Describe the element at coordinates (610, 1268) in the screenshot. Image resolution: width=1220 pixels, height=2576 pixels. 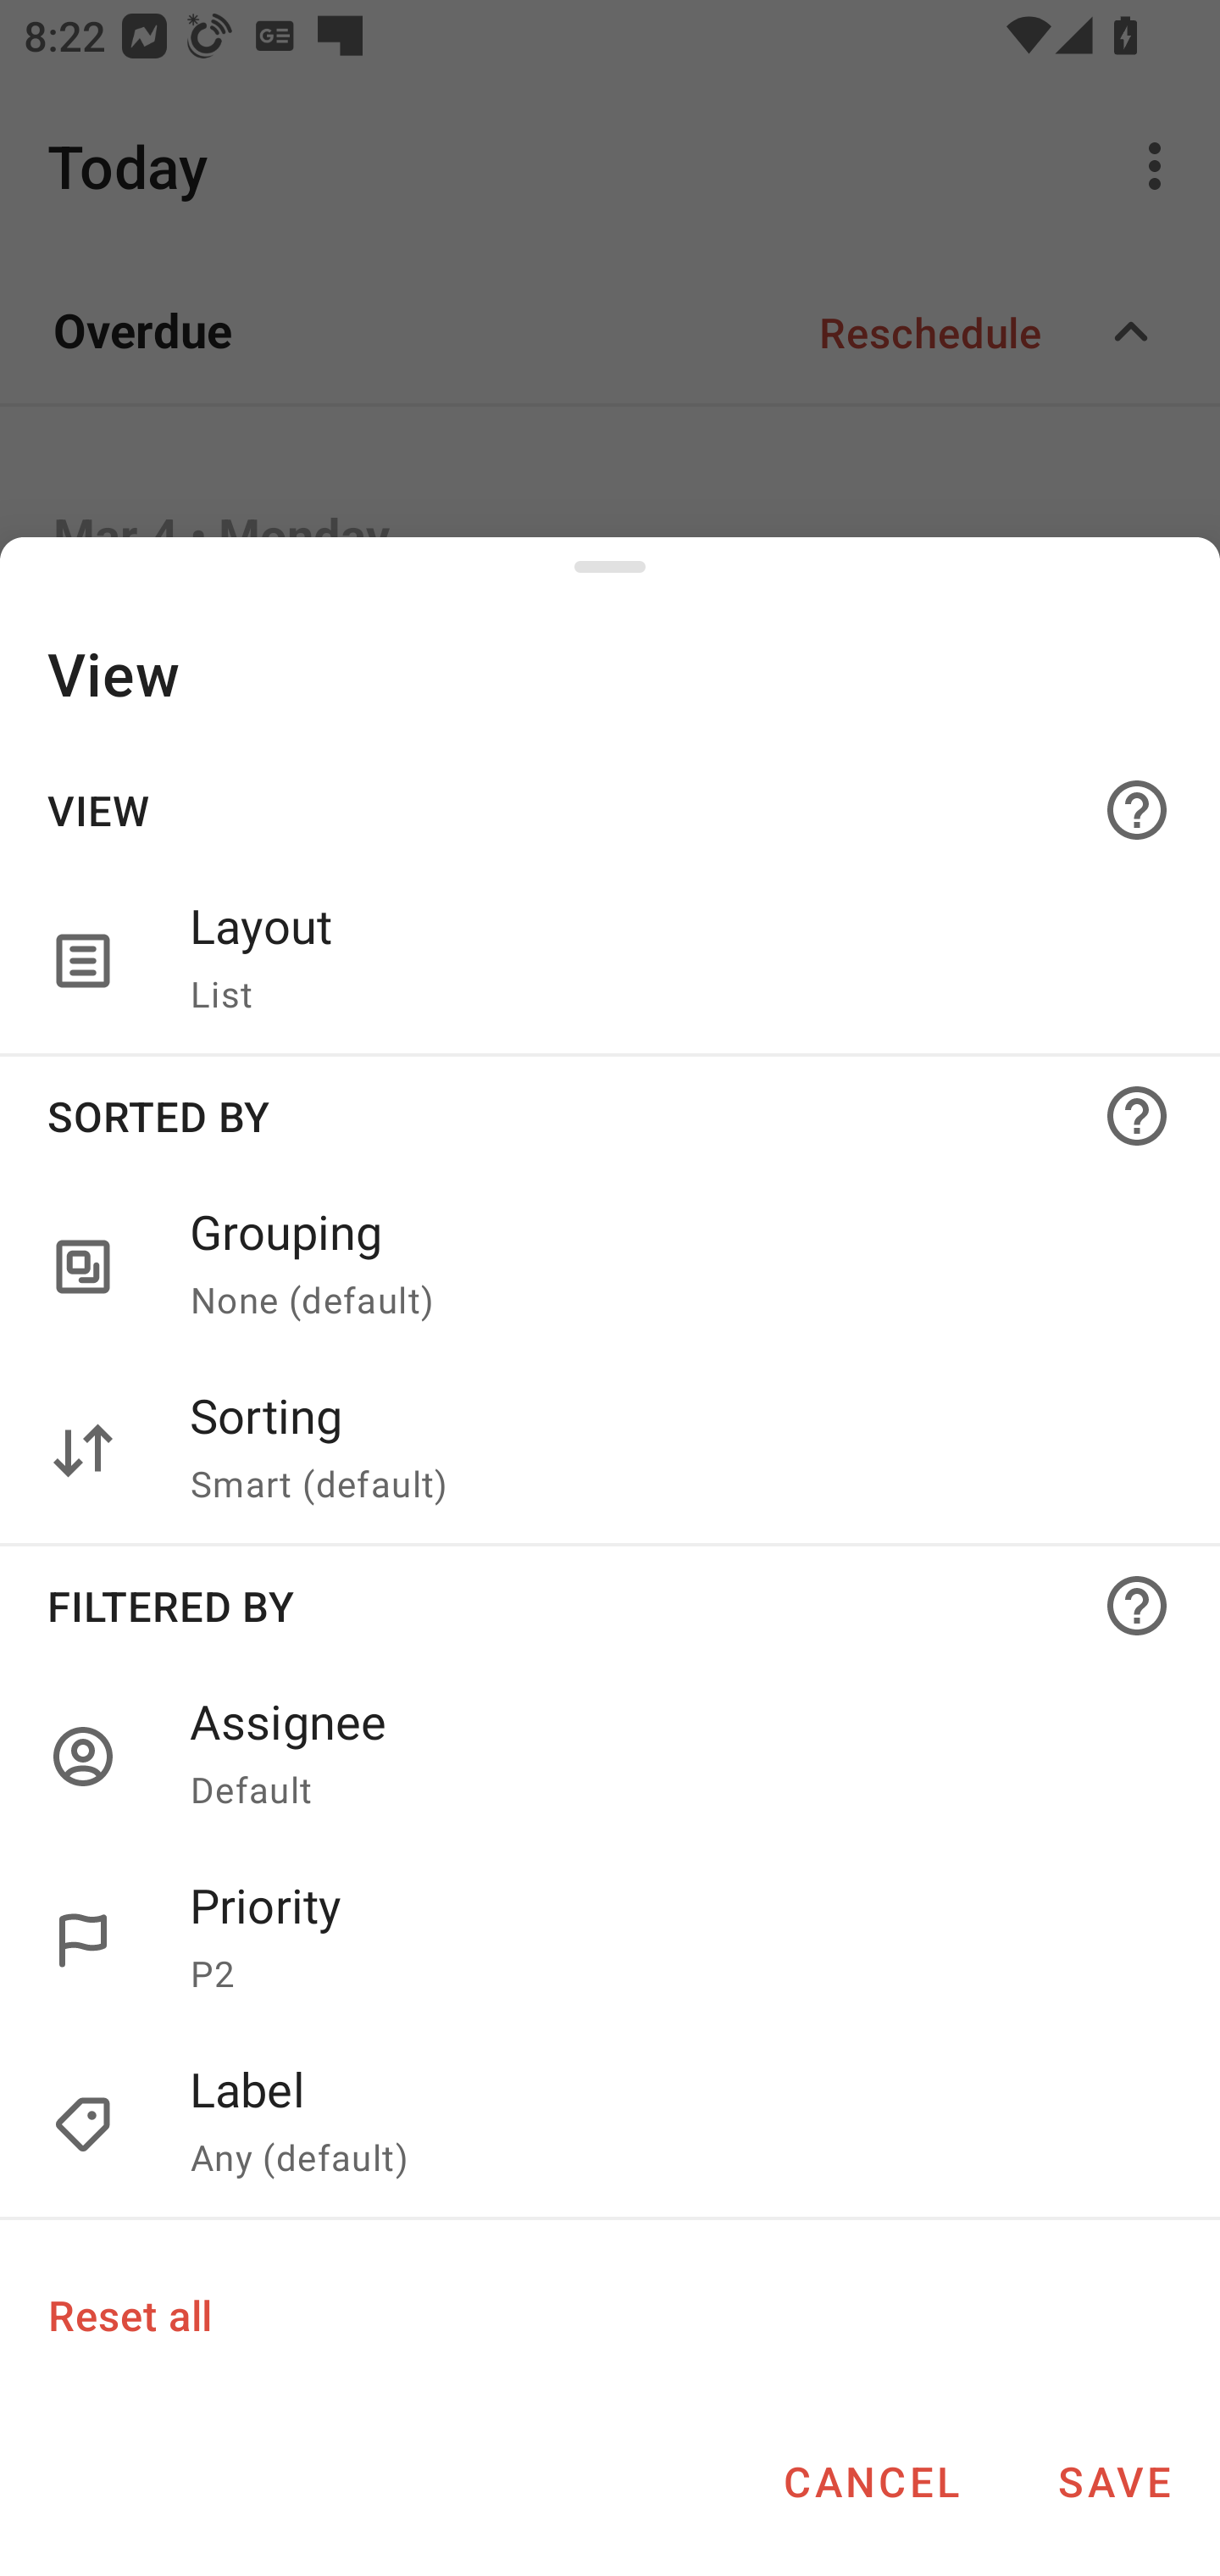
I see `Grouping None (default)` at that location.